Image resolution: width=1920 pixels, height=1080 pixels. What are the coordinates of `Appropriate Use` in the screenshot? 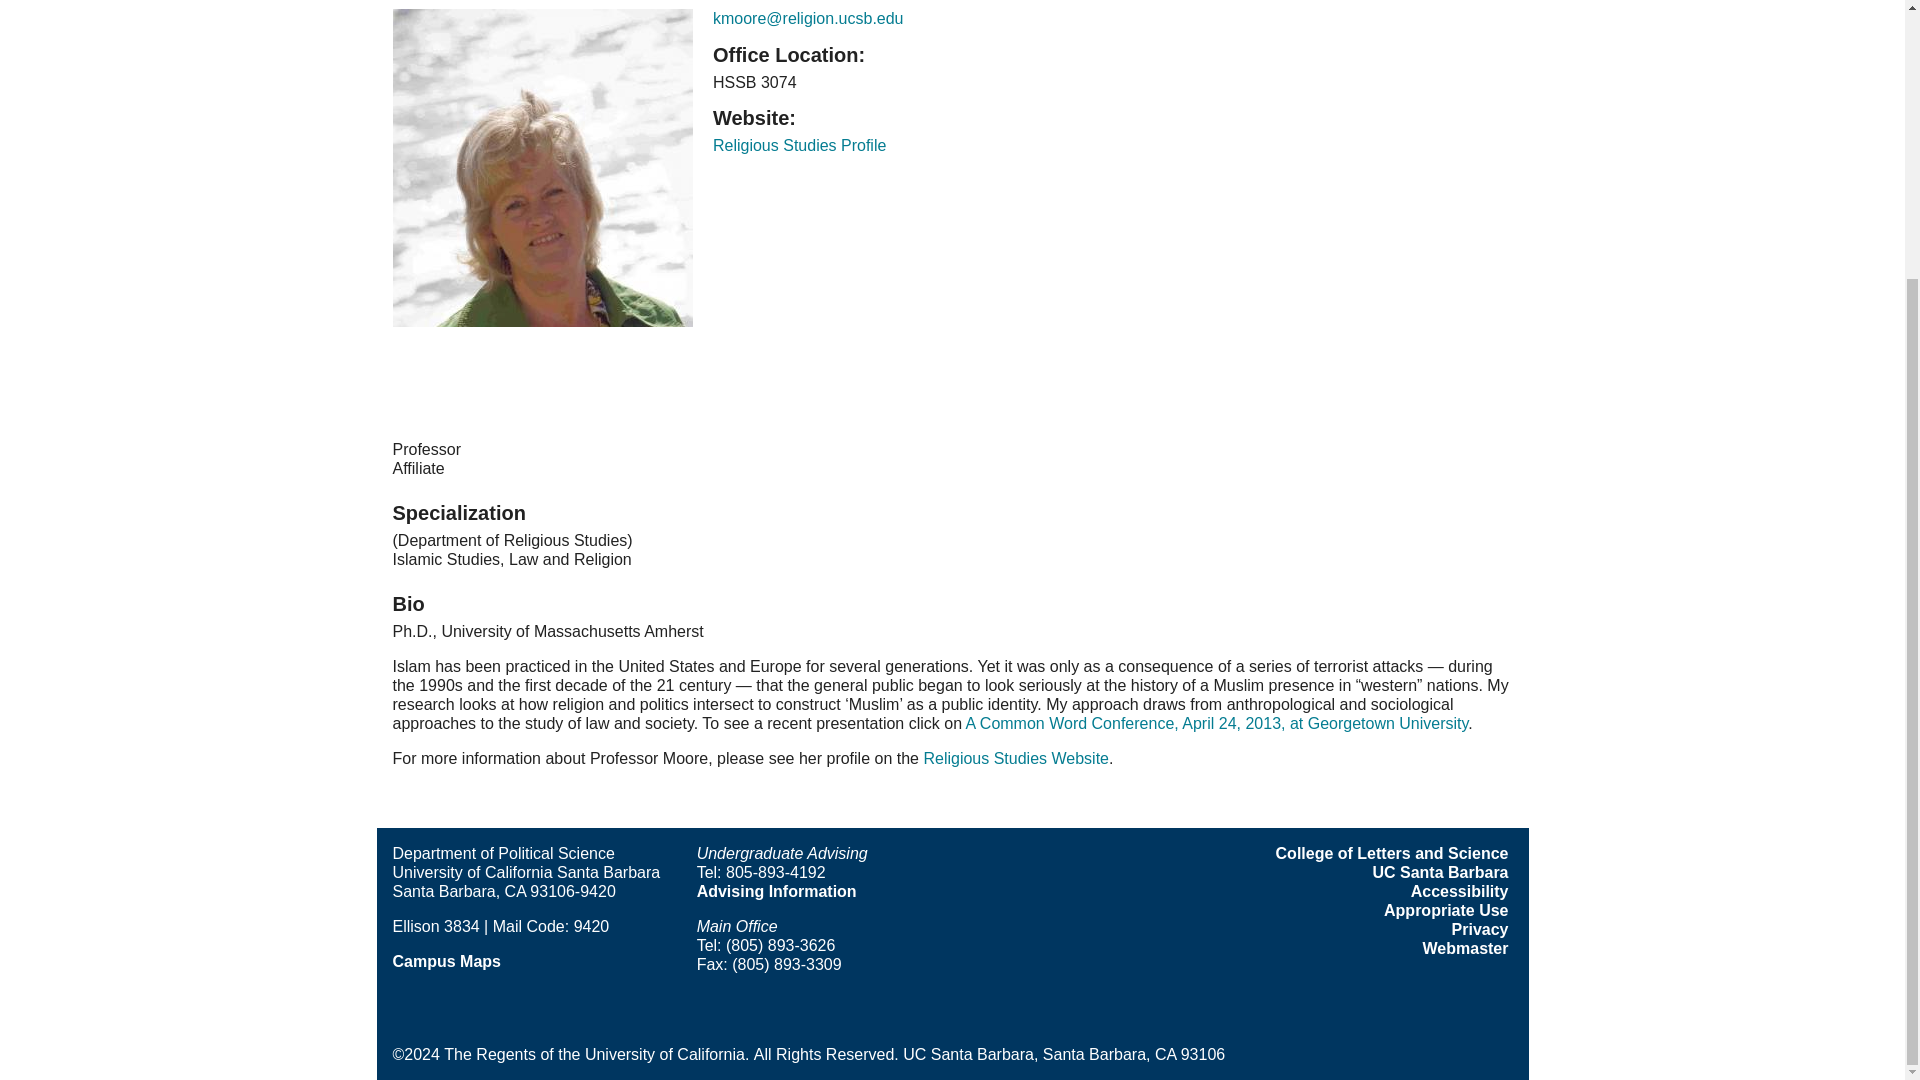 It's located at (1446, 910).